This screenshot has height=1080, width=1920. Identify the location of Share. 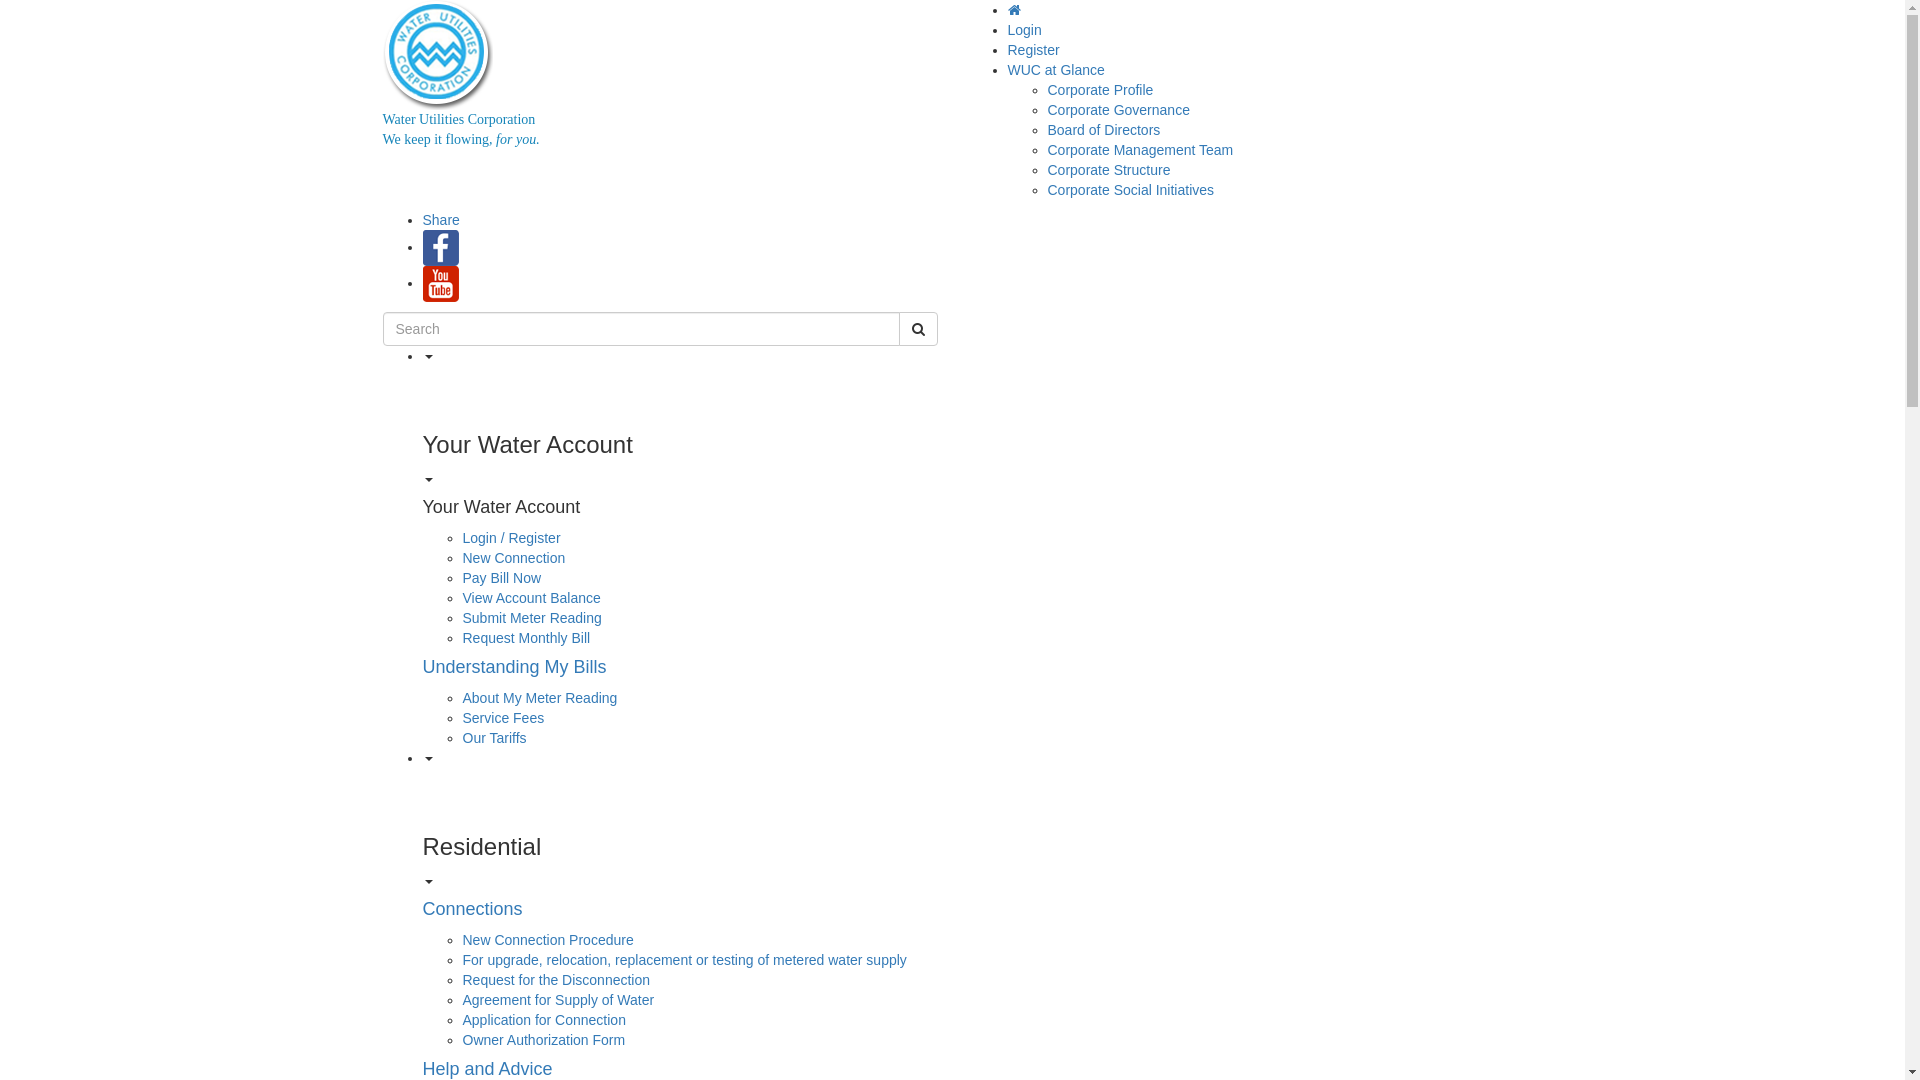
(440, 220).